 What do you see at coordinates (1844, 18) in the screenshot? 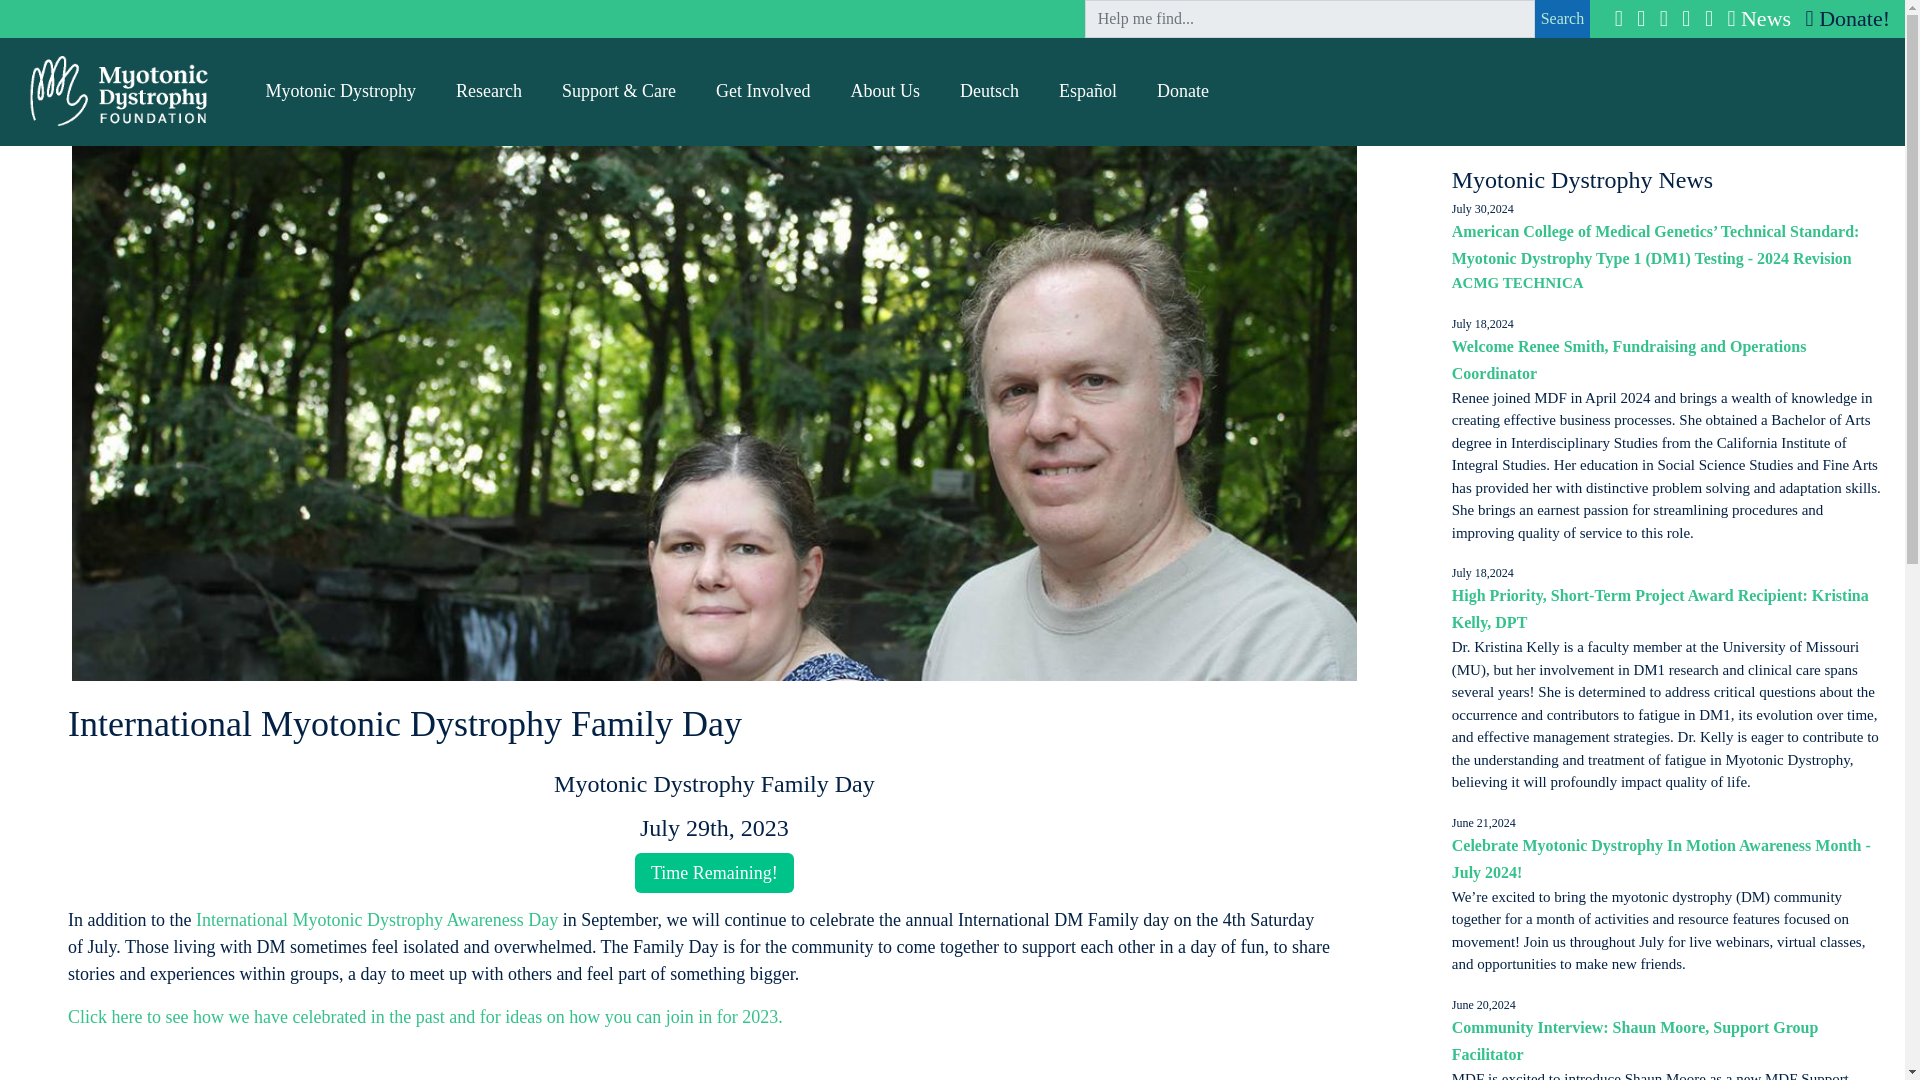
I see ` Donate!` at bounding box center [1844, 18].